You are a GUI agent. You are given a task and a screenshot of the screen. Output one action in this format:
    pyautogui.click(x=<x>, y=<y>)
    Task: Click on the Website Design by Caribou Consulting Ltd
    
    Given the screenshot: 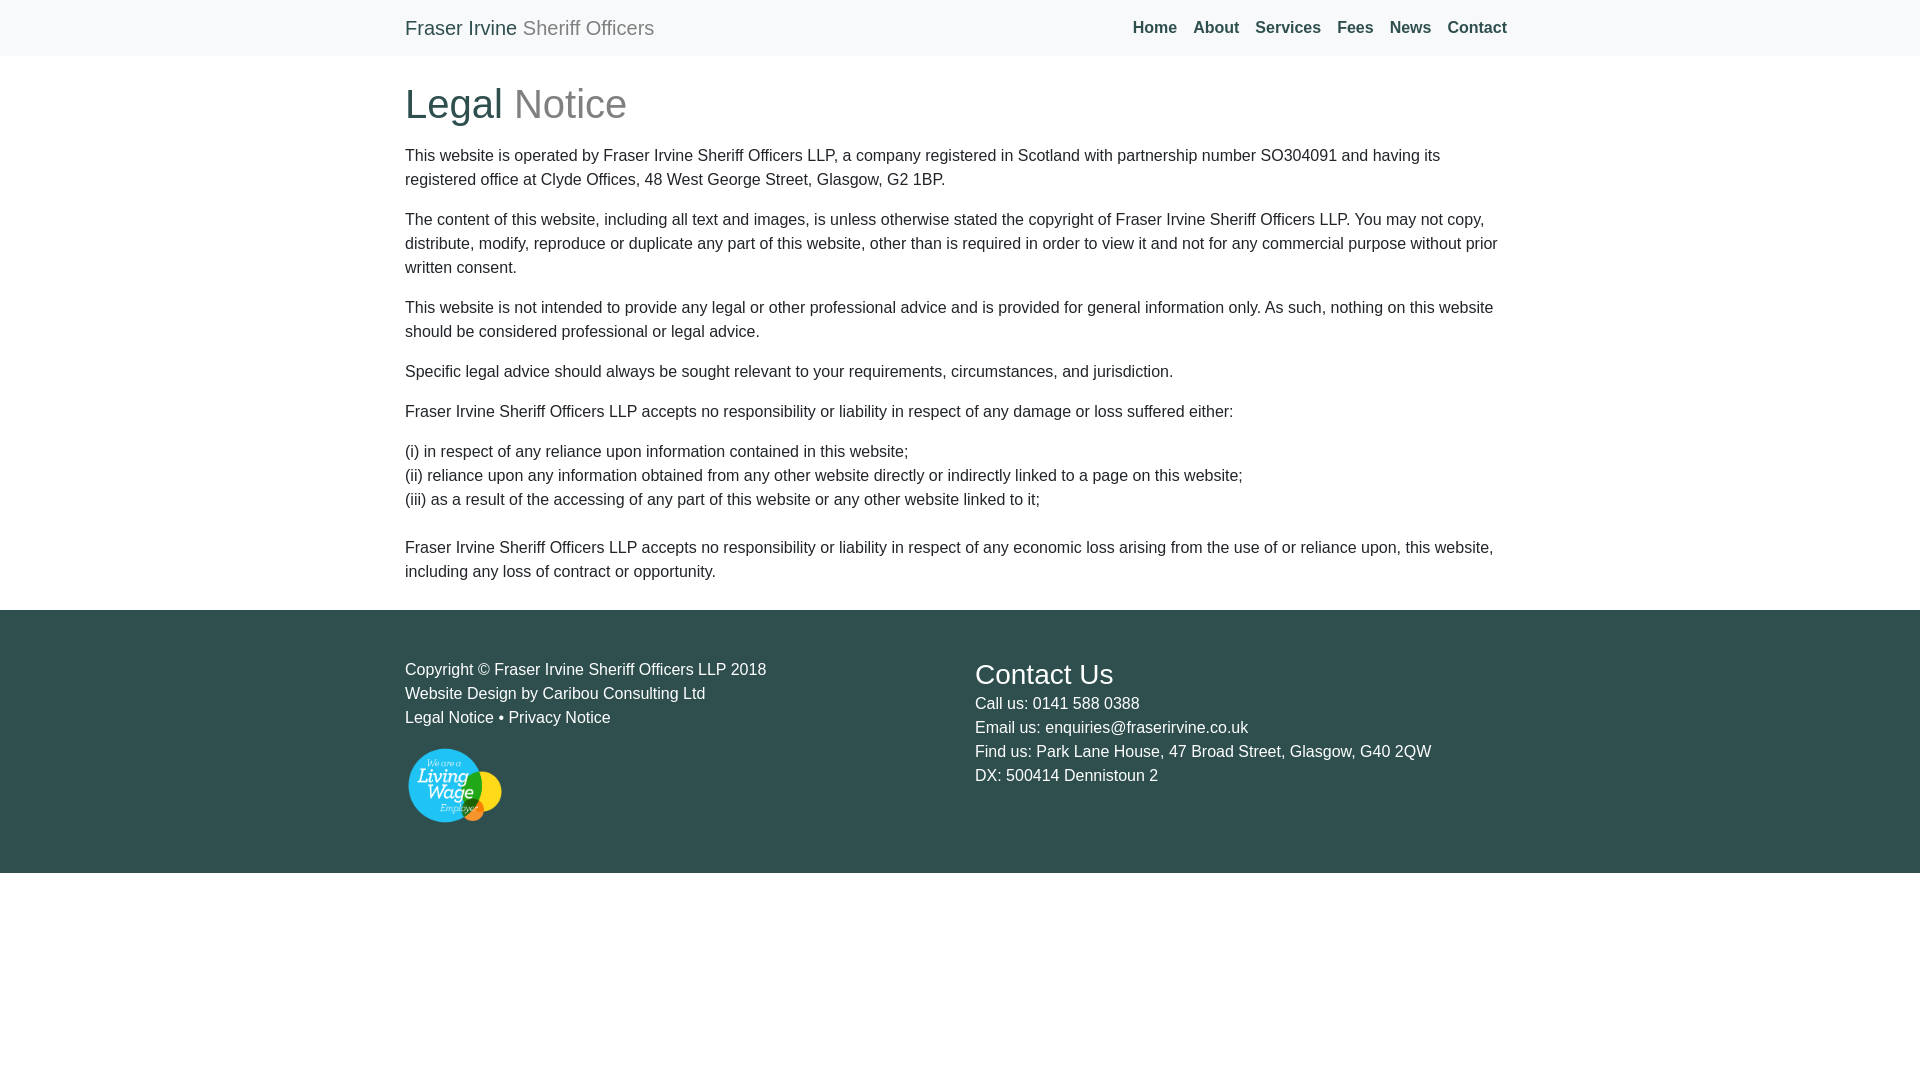 What is the action you would take?
    pyautogui.click(x=554, y=693)
    